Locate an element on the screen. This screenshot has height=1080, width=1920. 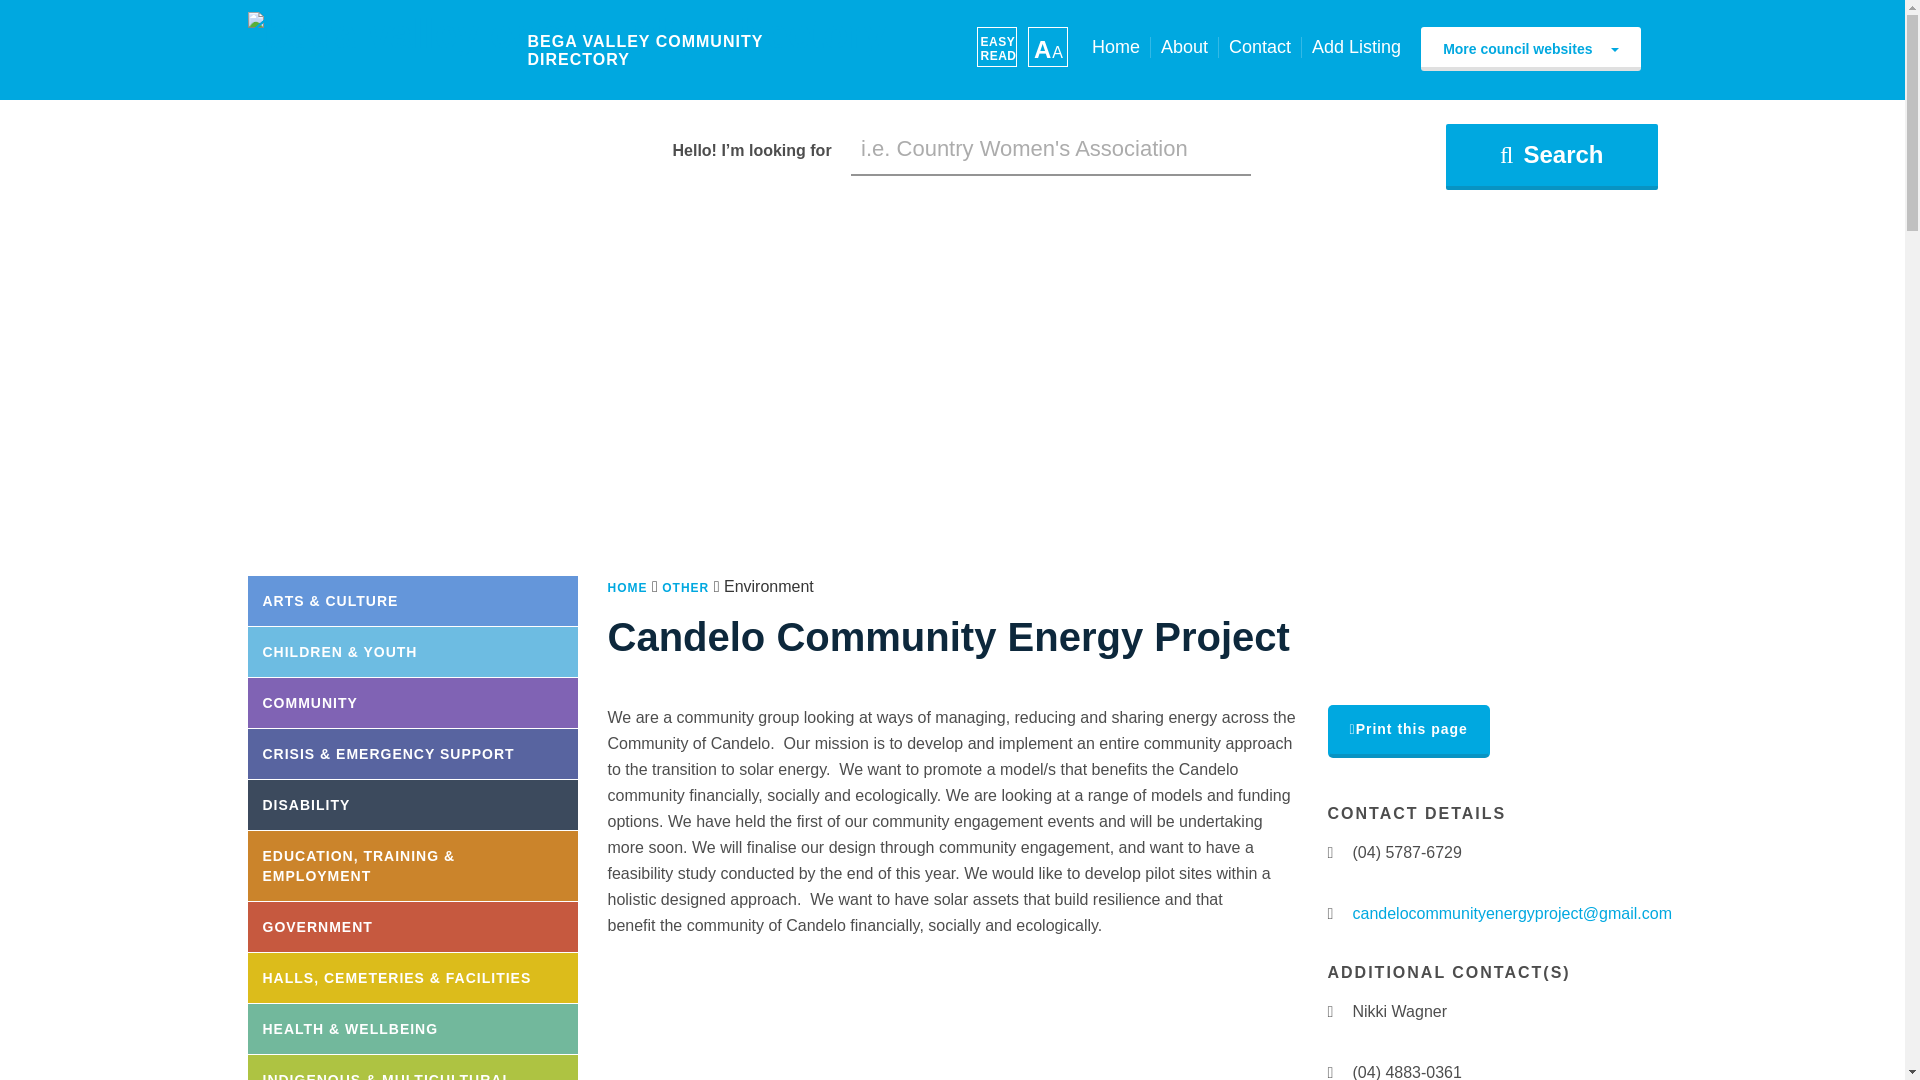
Contact Name is located at coordinates (1335, 1012).